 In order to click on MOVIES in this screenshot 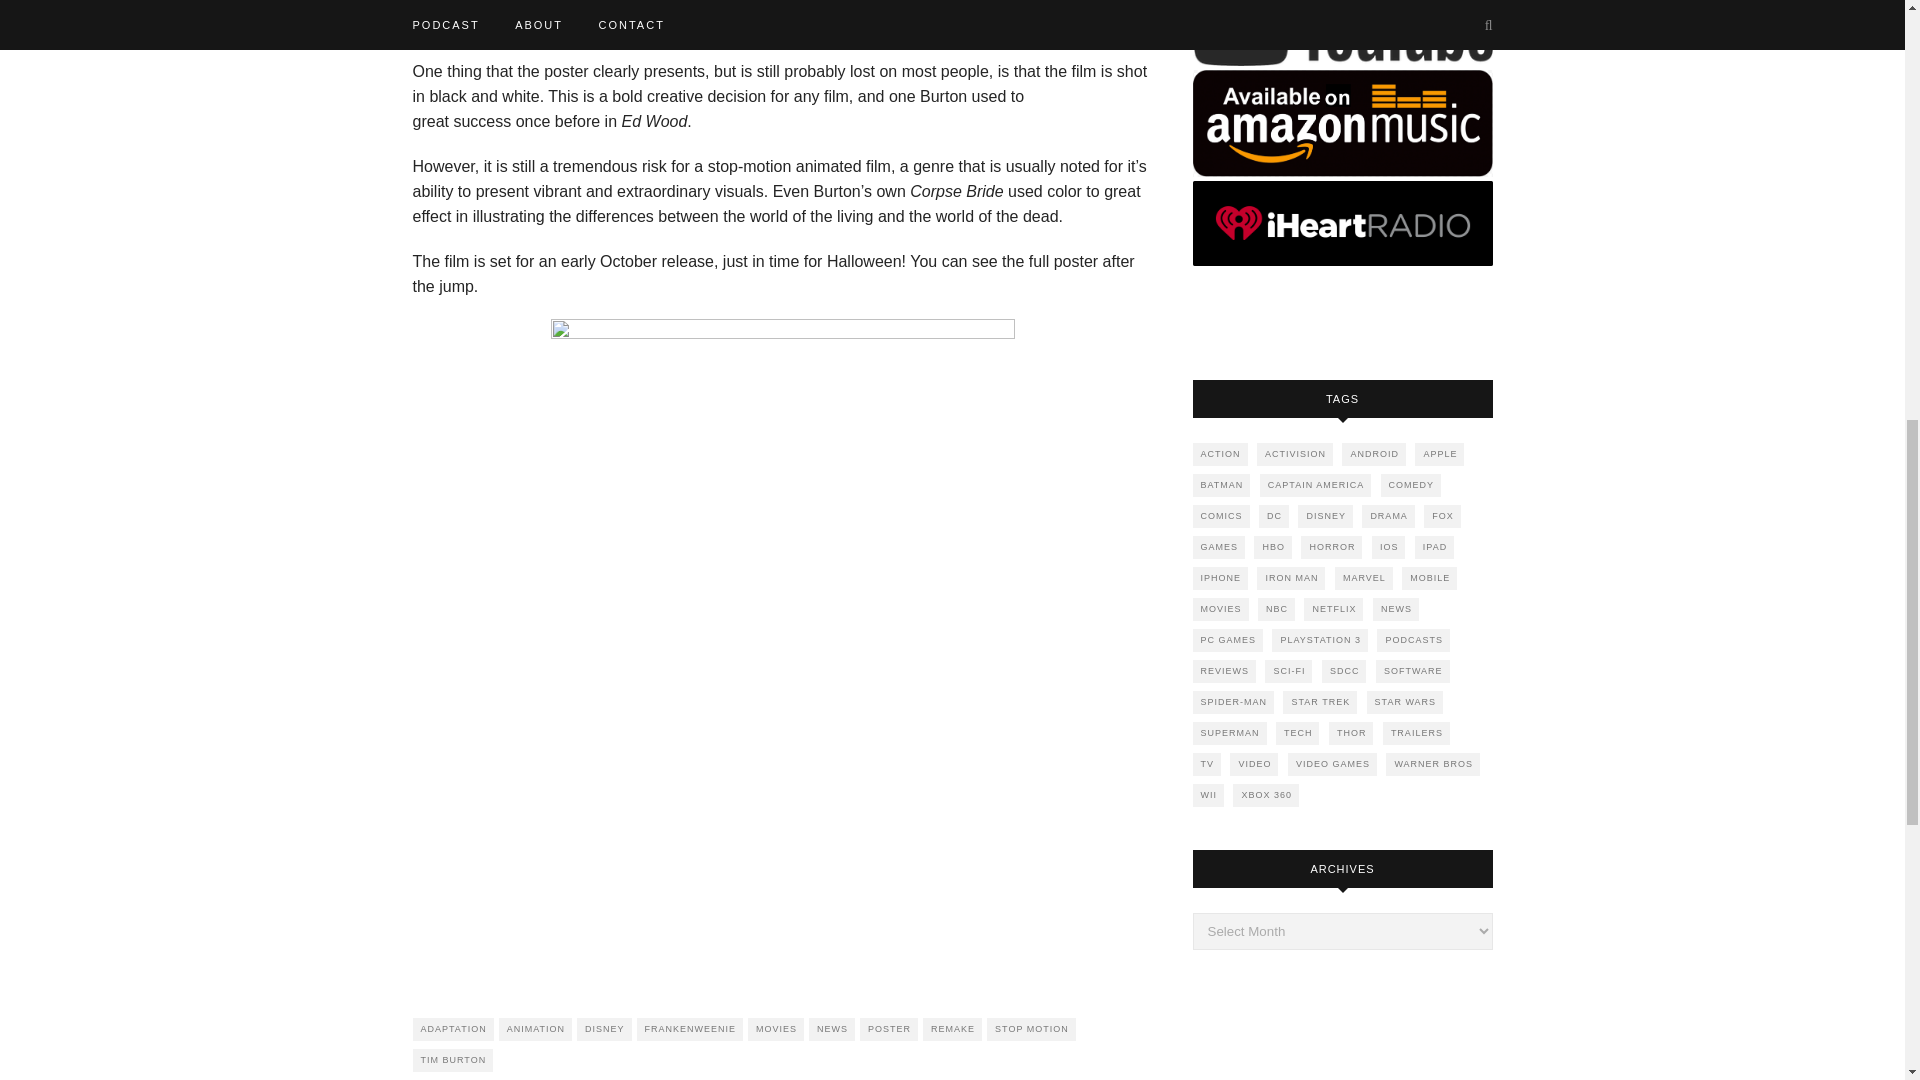, I will do `click(776, 1030)`.